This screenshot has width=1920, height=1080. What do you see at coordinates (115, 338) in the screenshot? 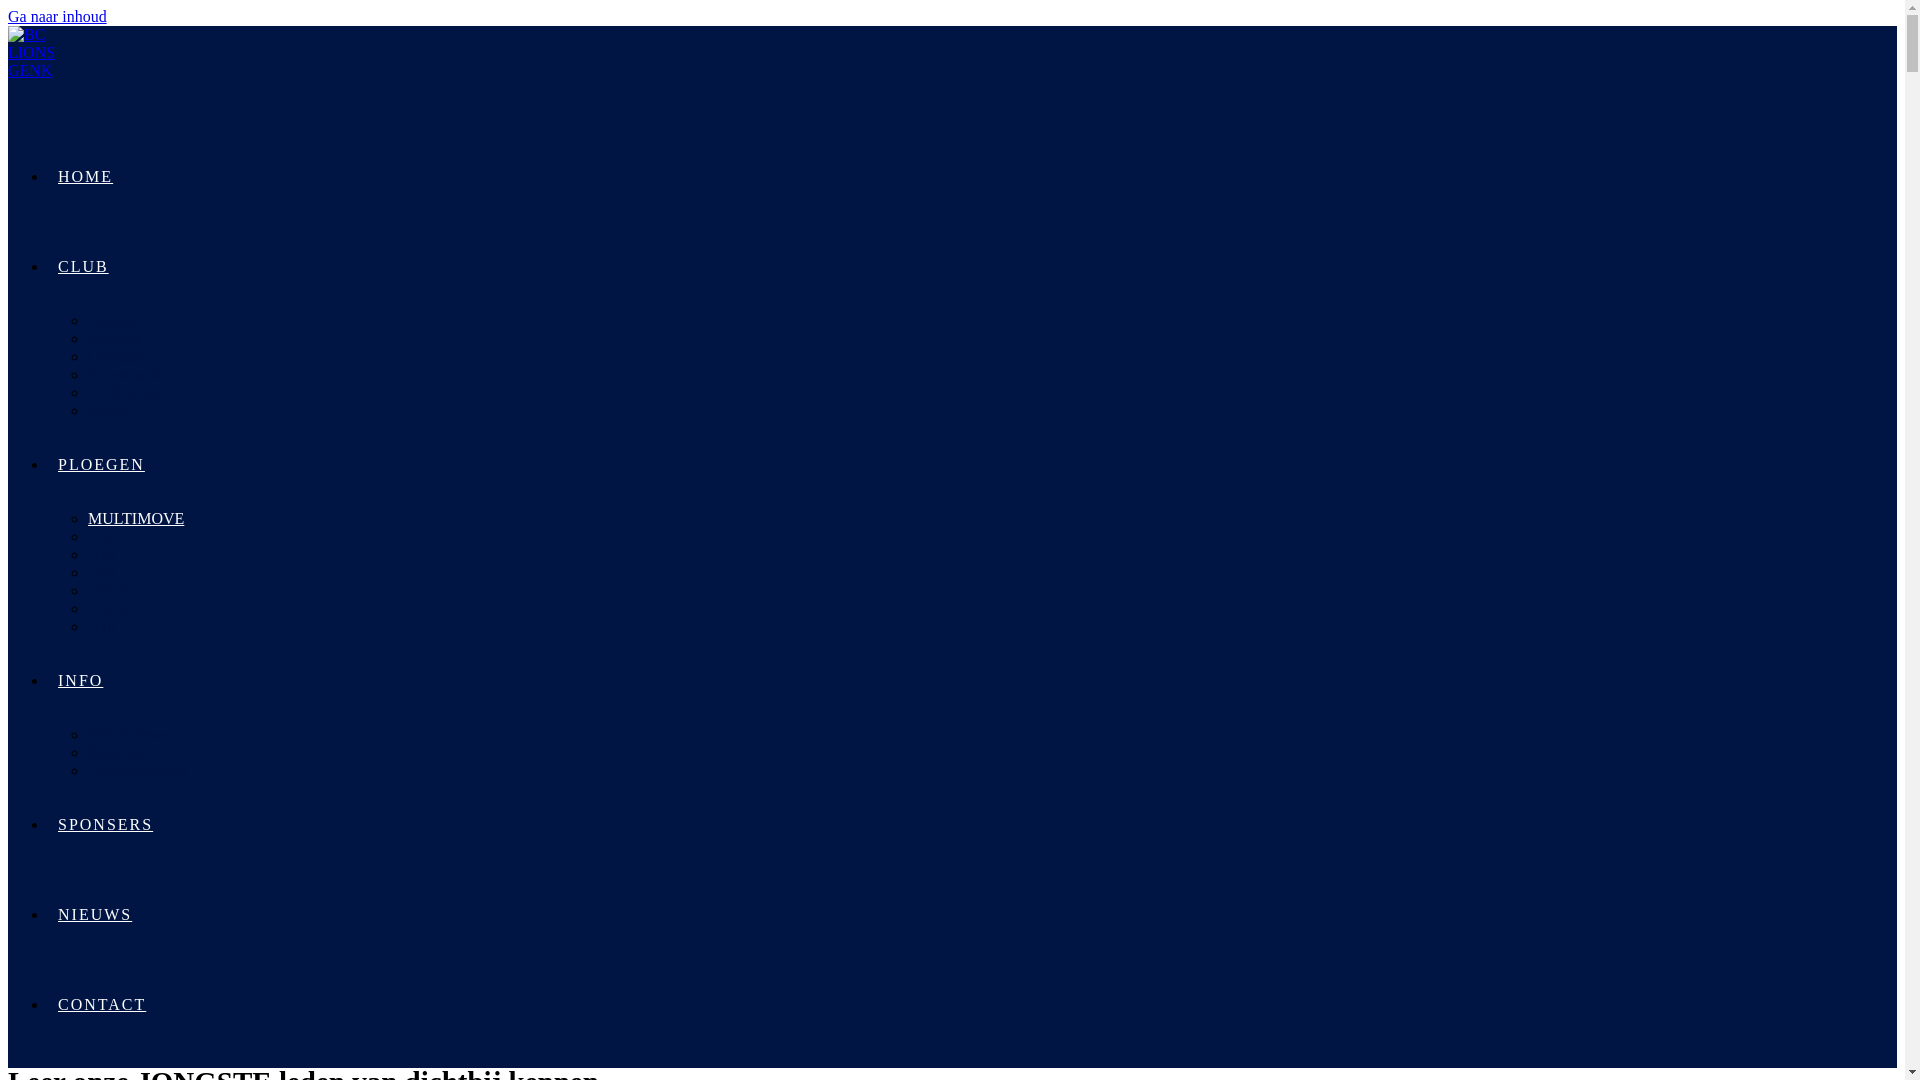
I see `Coaches` at bounding box center [115, 338].